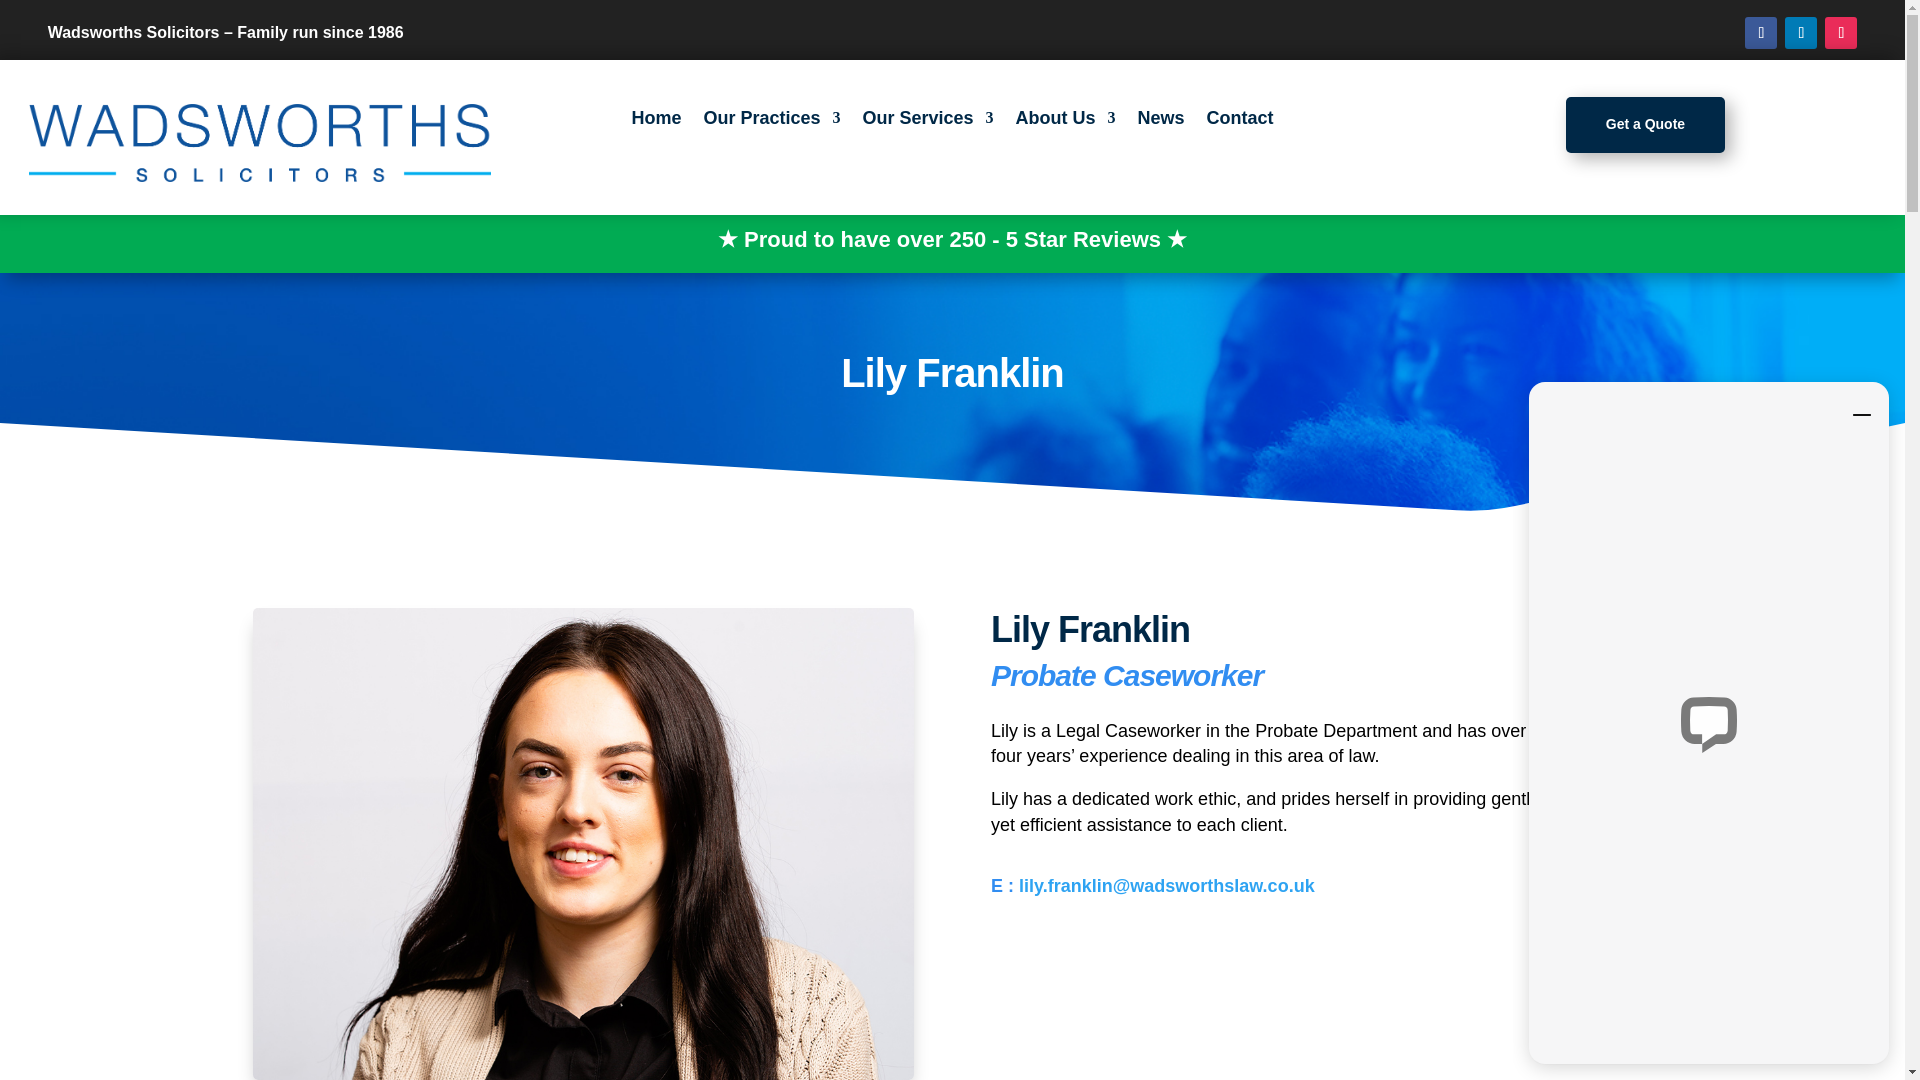  Describe the element at coordinates (260, 142) in the screenshot. I see `logo` at that location.